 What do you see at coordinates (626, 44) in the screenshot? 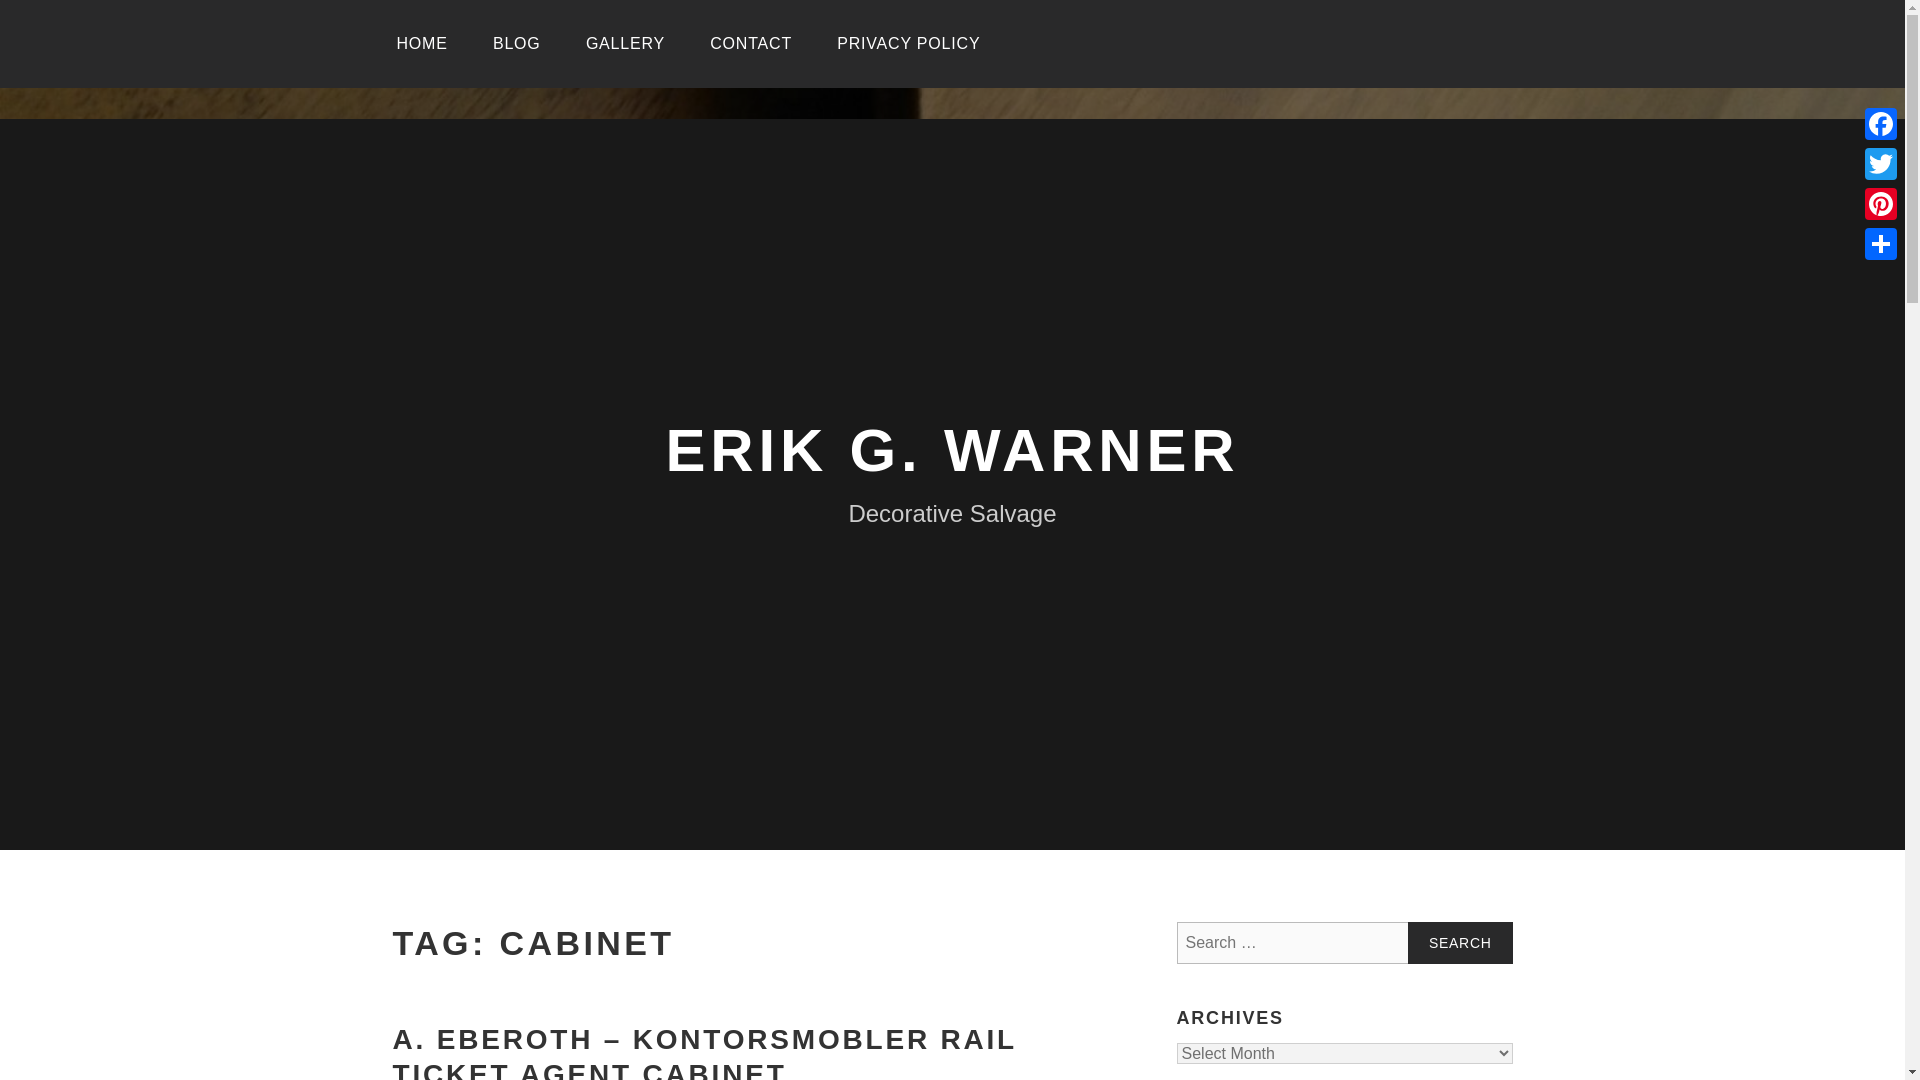
I see `GALLERY` at bounding box center [626, 44].